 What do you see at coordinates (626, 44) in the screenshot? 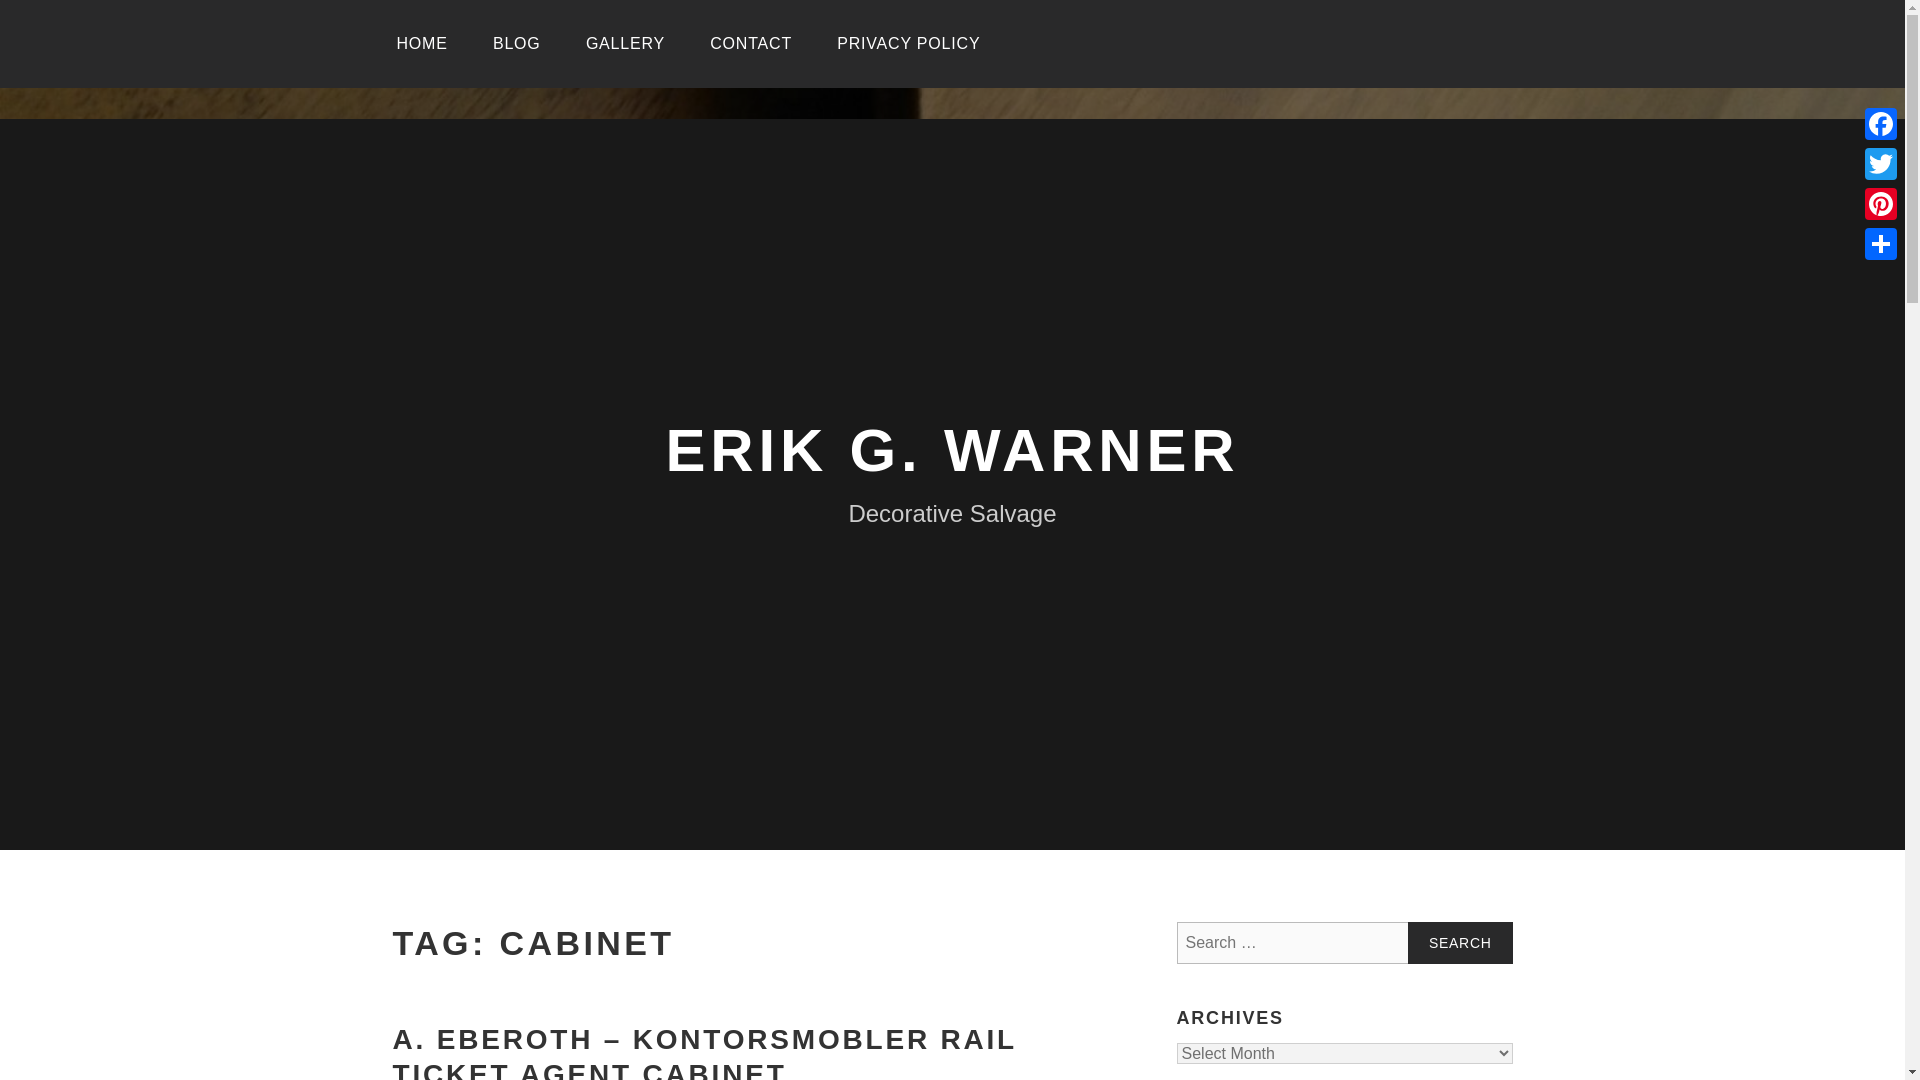
I see `GALLERY` at bounding box center [626, 44].